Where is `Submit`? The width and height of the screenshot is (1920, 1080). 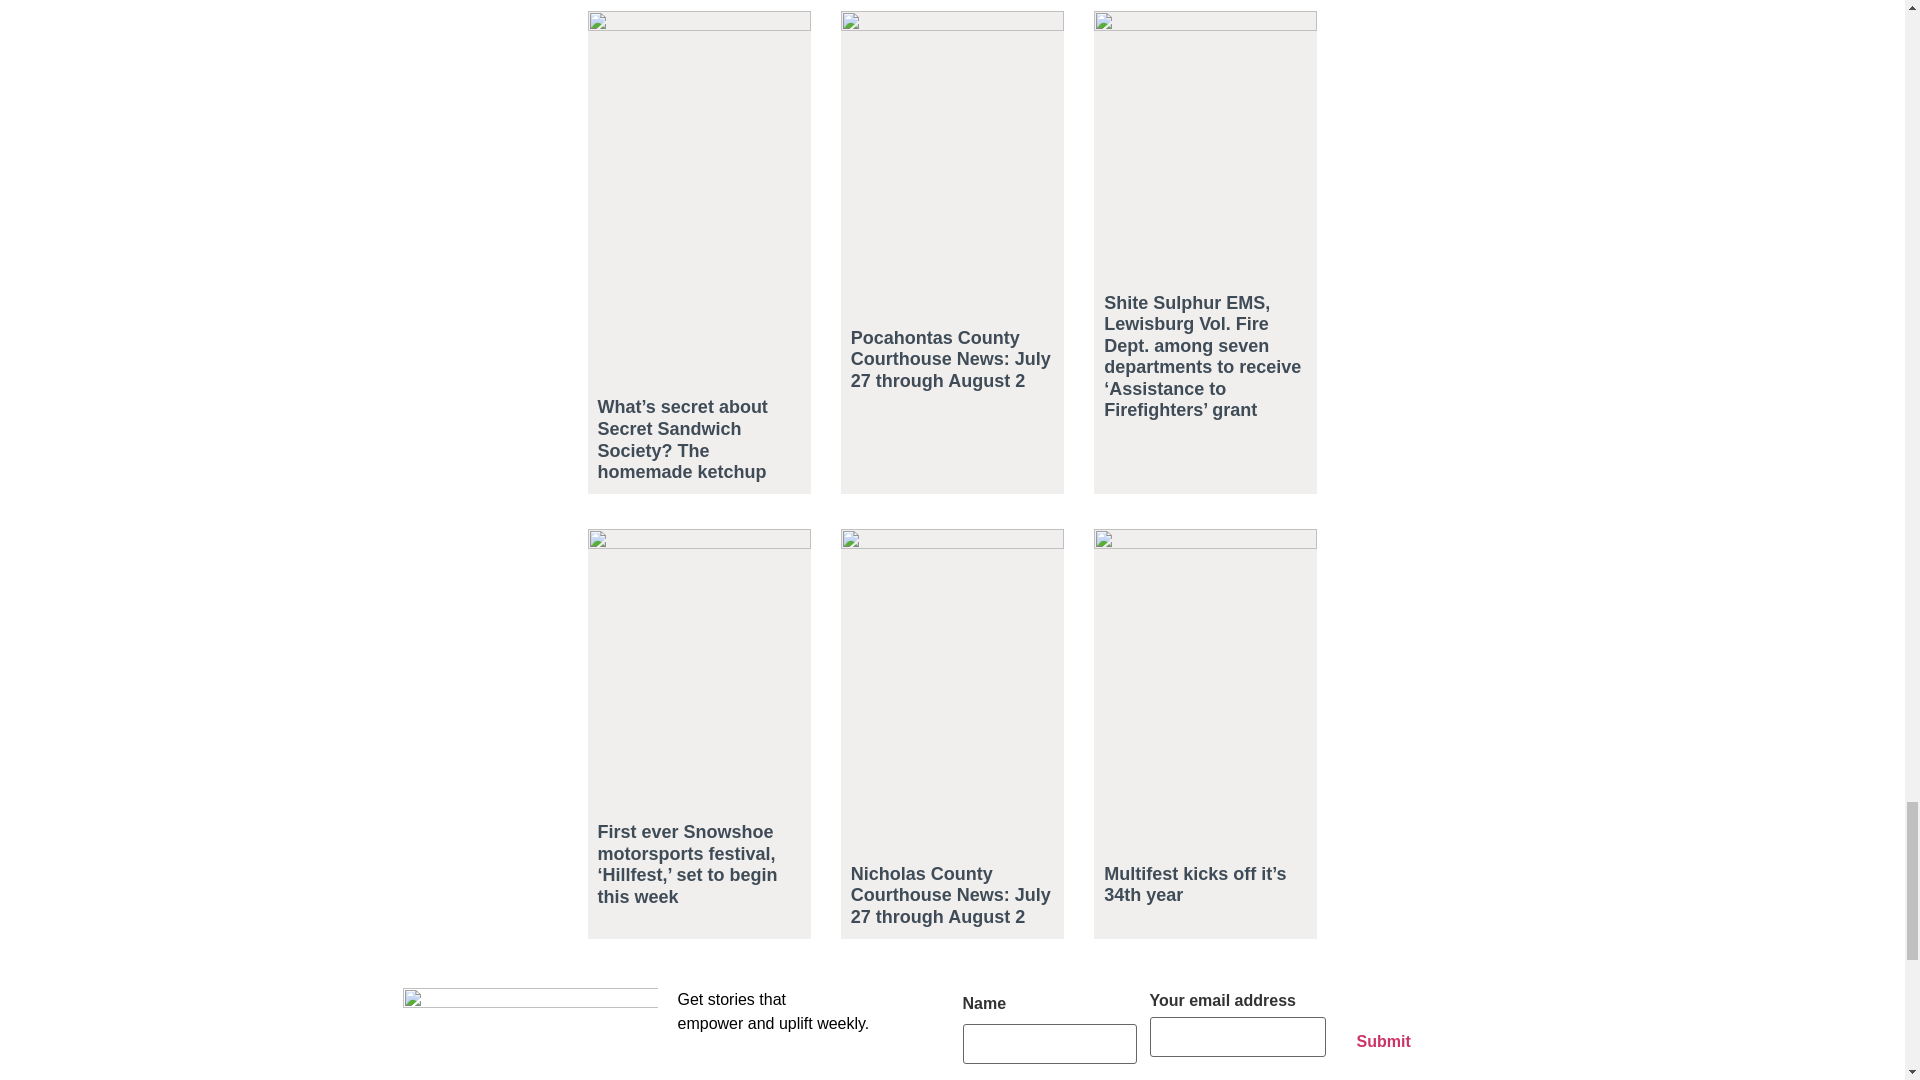 Submit is located at coordinates (1383, 1041).